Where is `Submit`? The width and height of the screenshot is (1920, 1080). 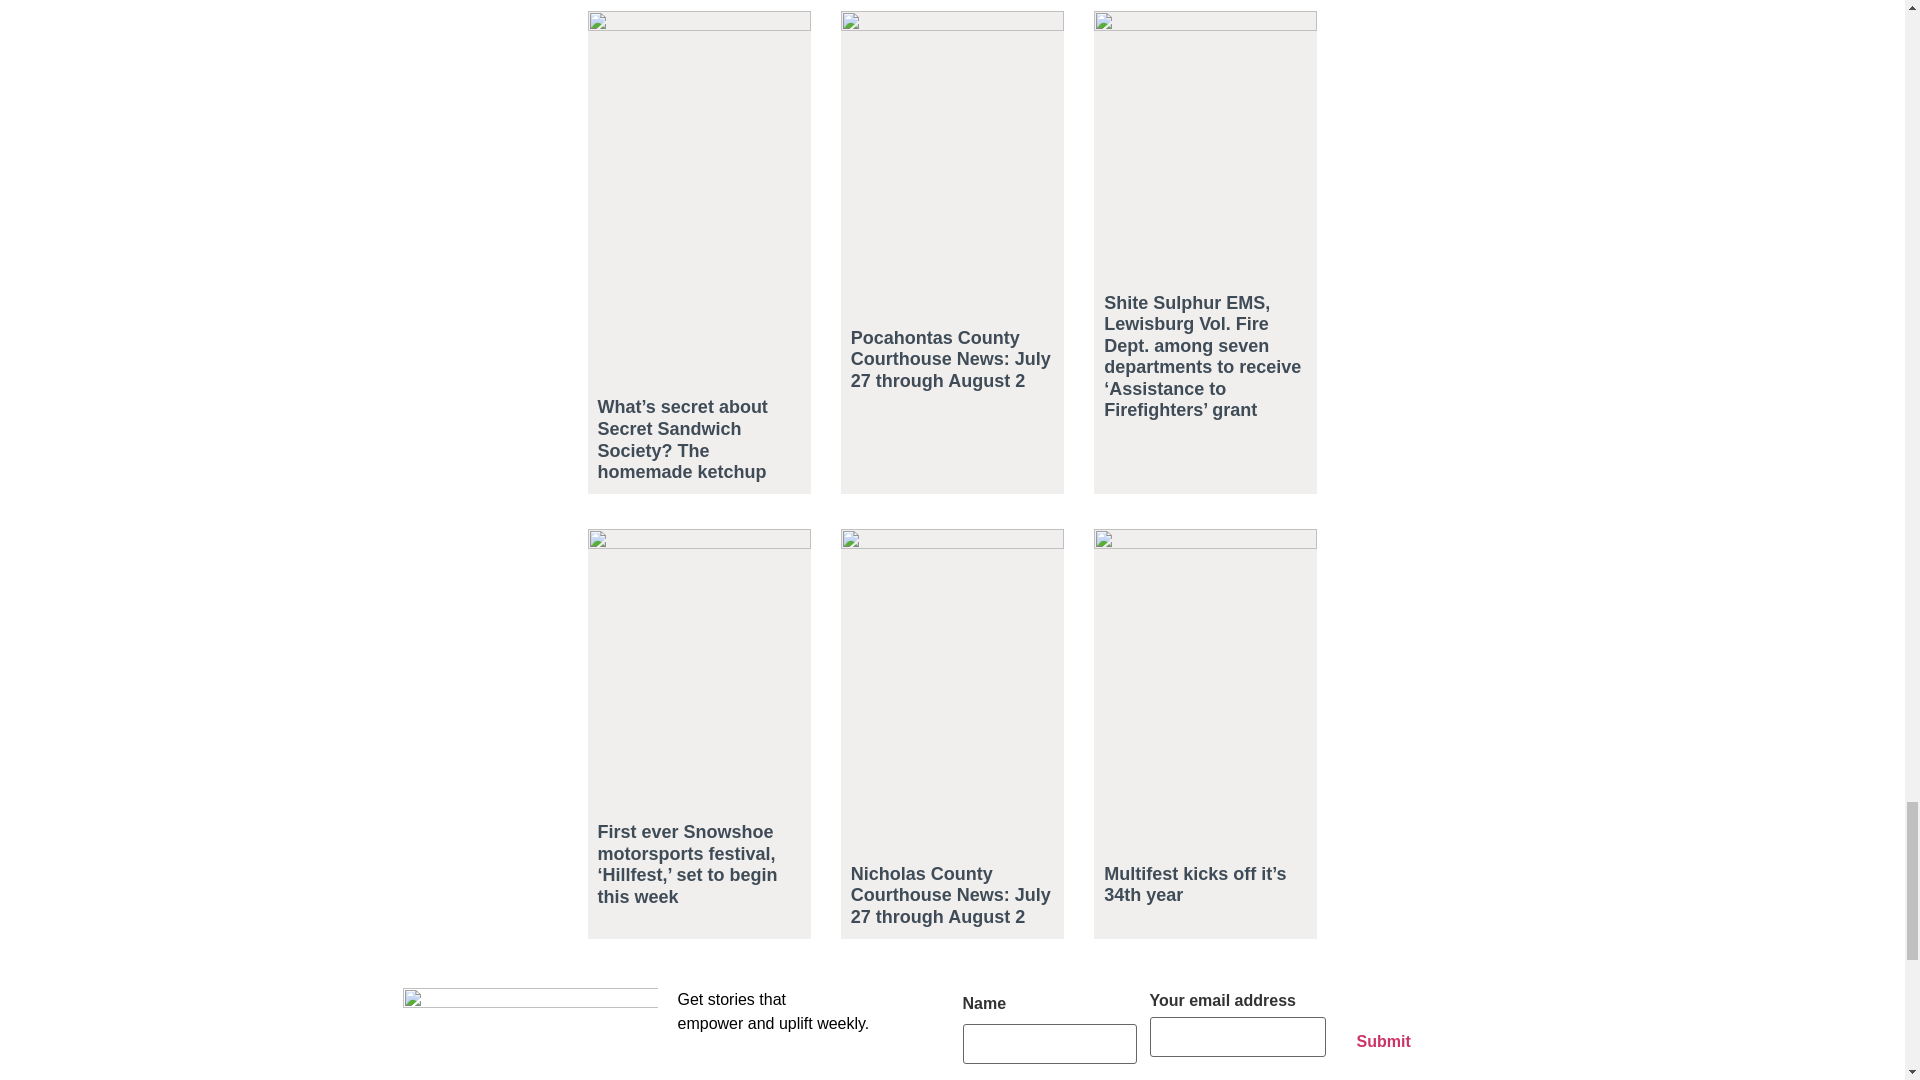 Submit is located at coordinates (1383, 1041).